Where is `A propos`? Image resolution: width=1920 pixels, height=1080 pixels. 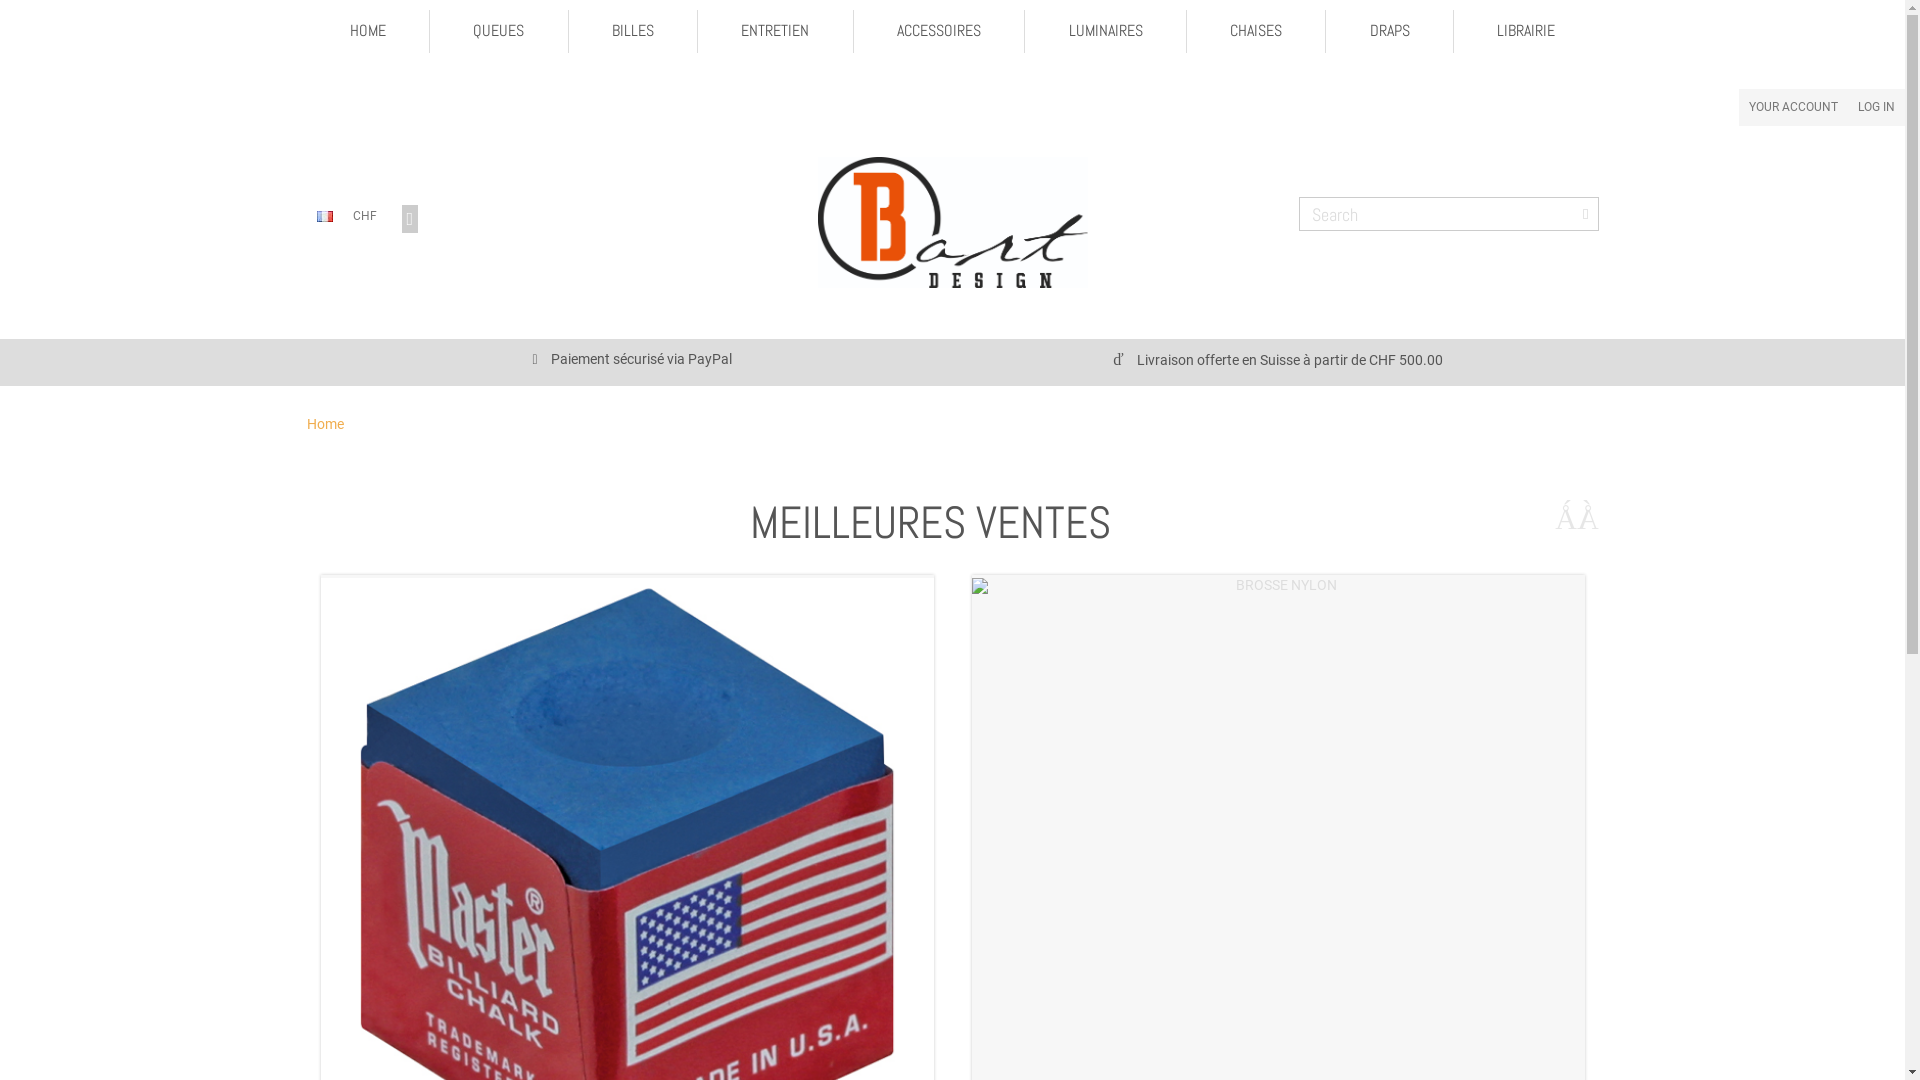
A propos is located at coordinates (468, 975).